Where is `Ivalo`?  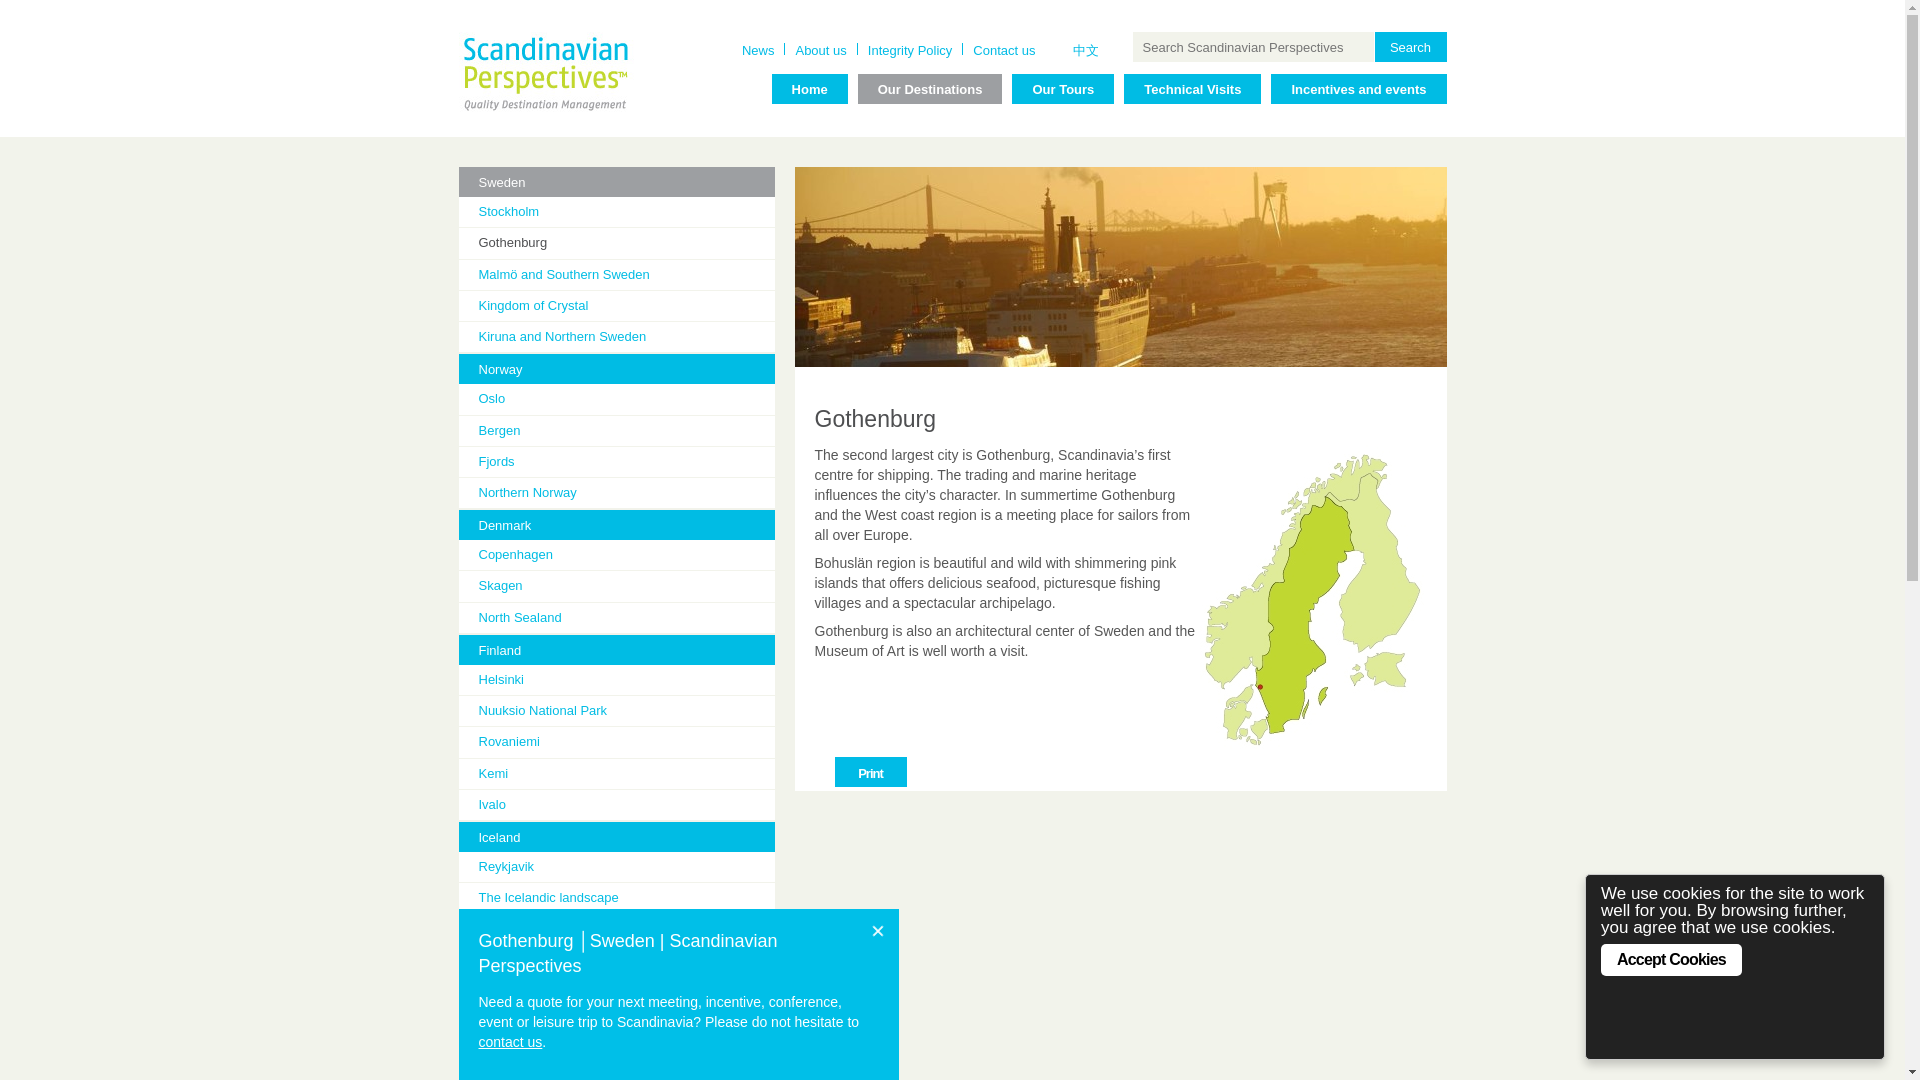 Ivalo is located at coordinates (626, 804).